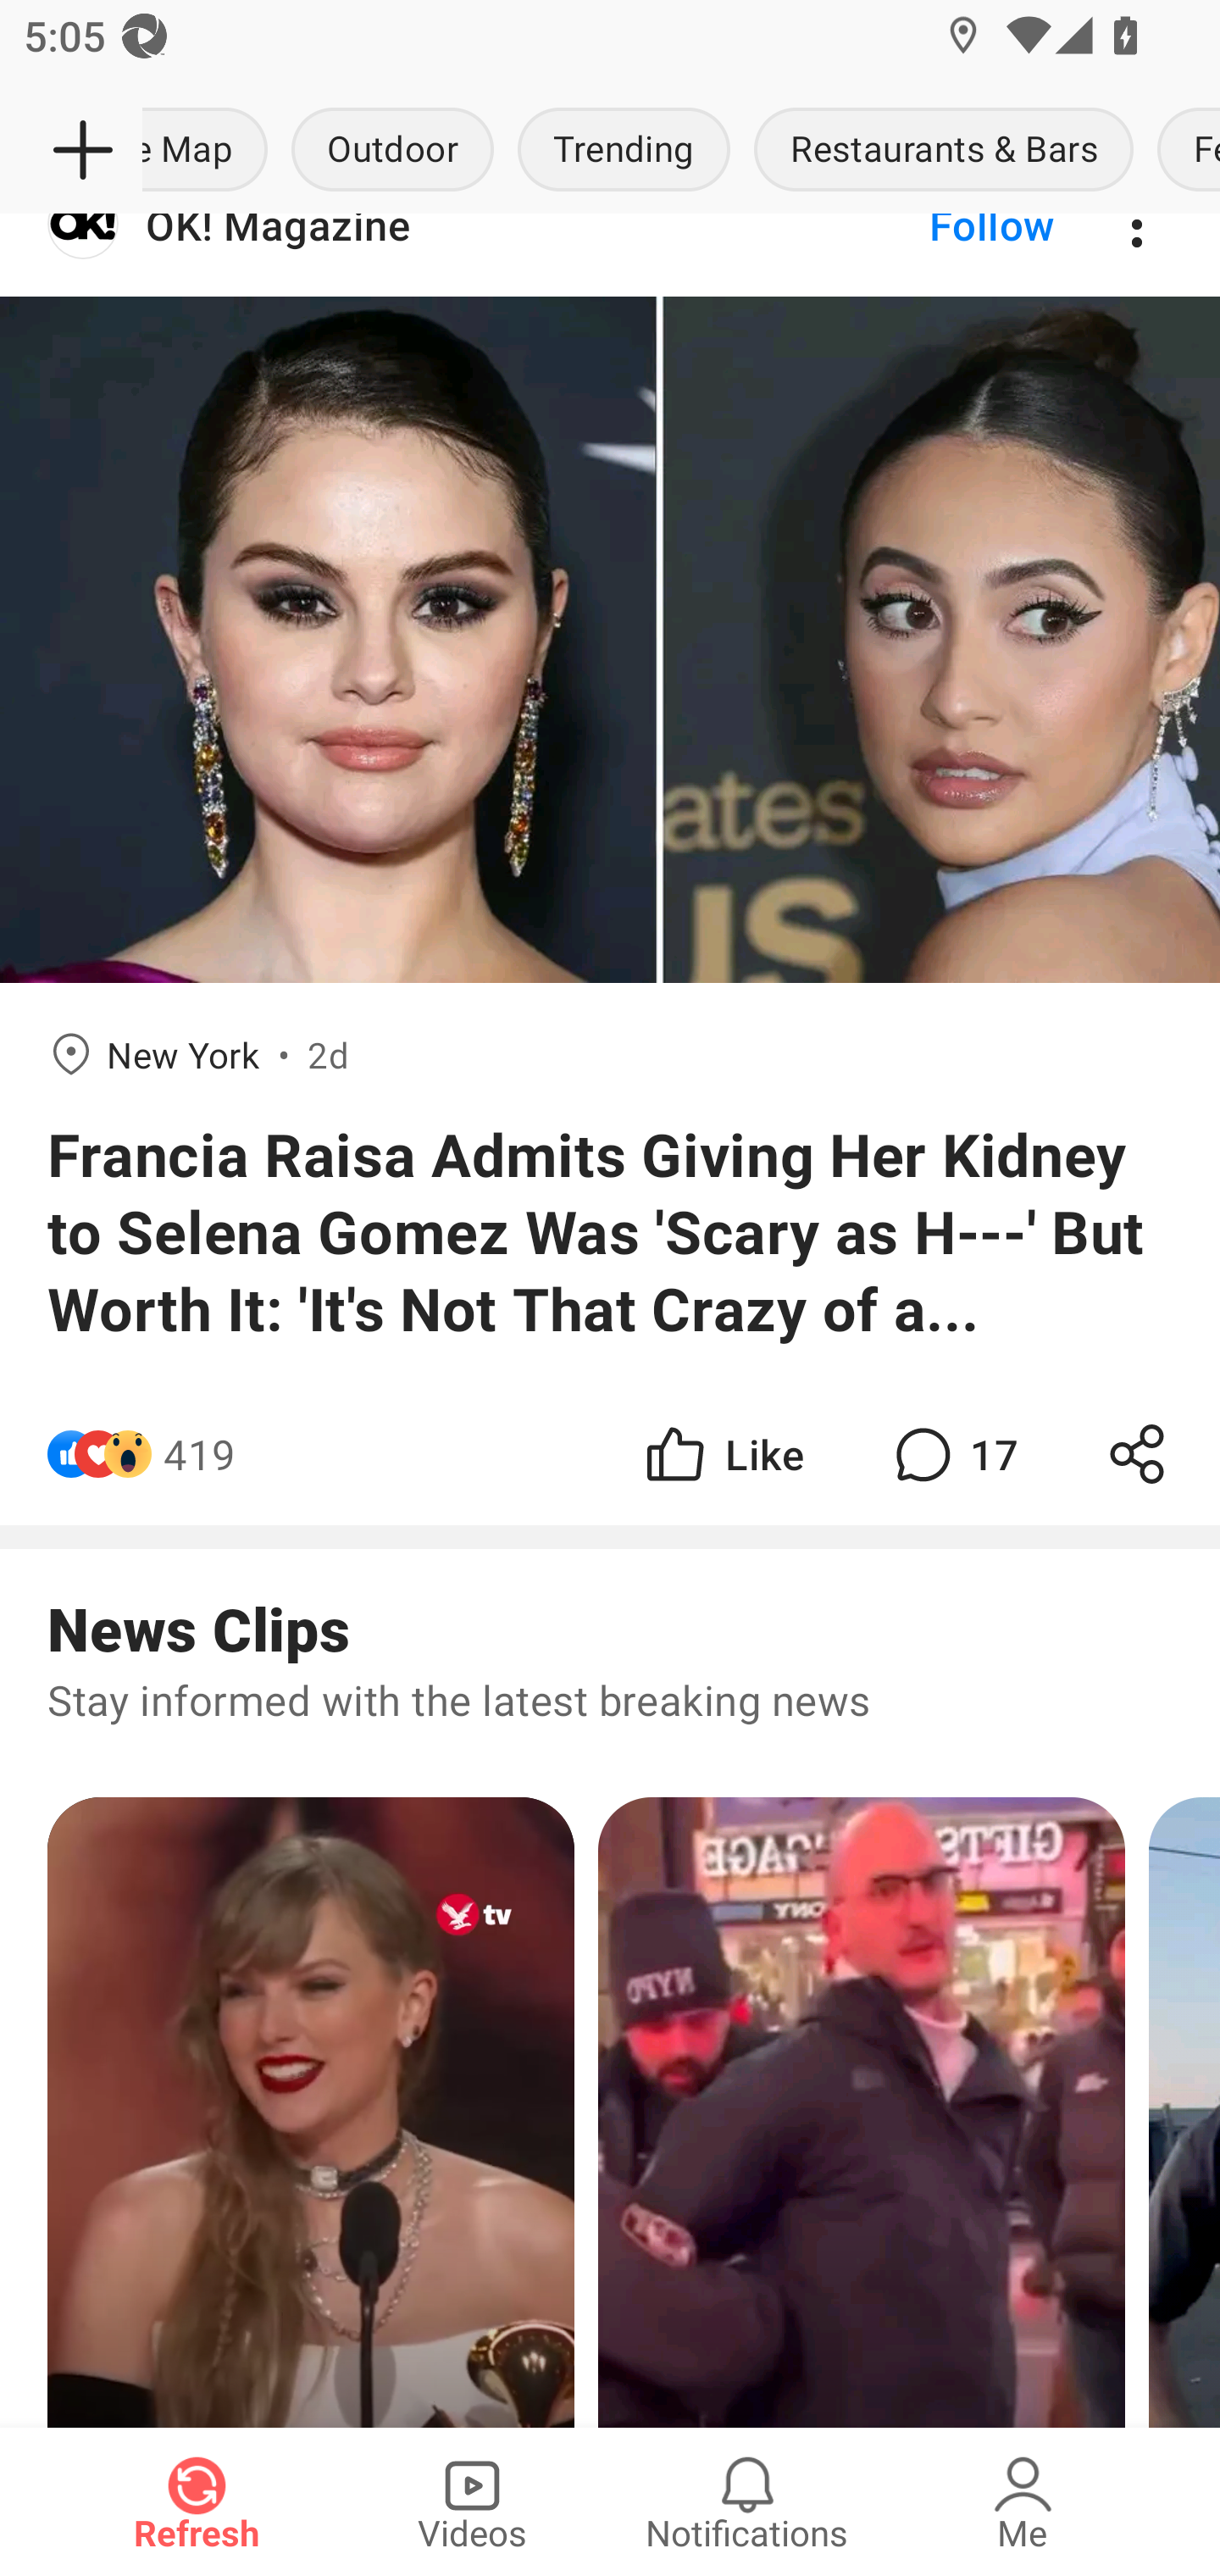 This screenshot has height=2576, width=1220. Describe the element at coordinates (624, 151) in the screenshot. I see `Trending` at that location.